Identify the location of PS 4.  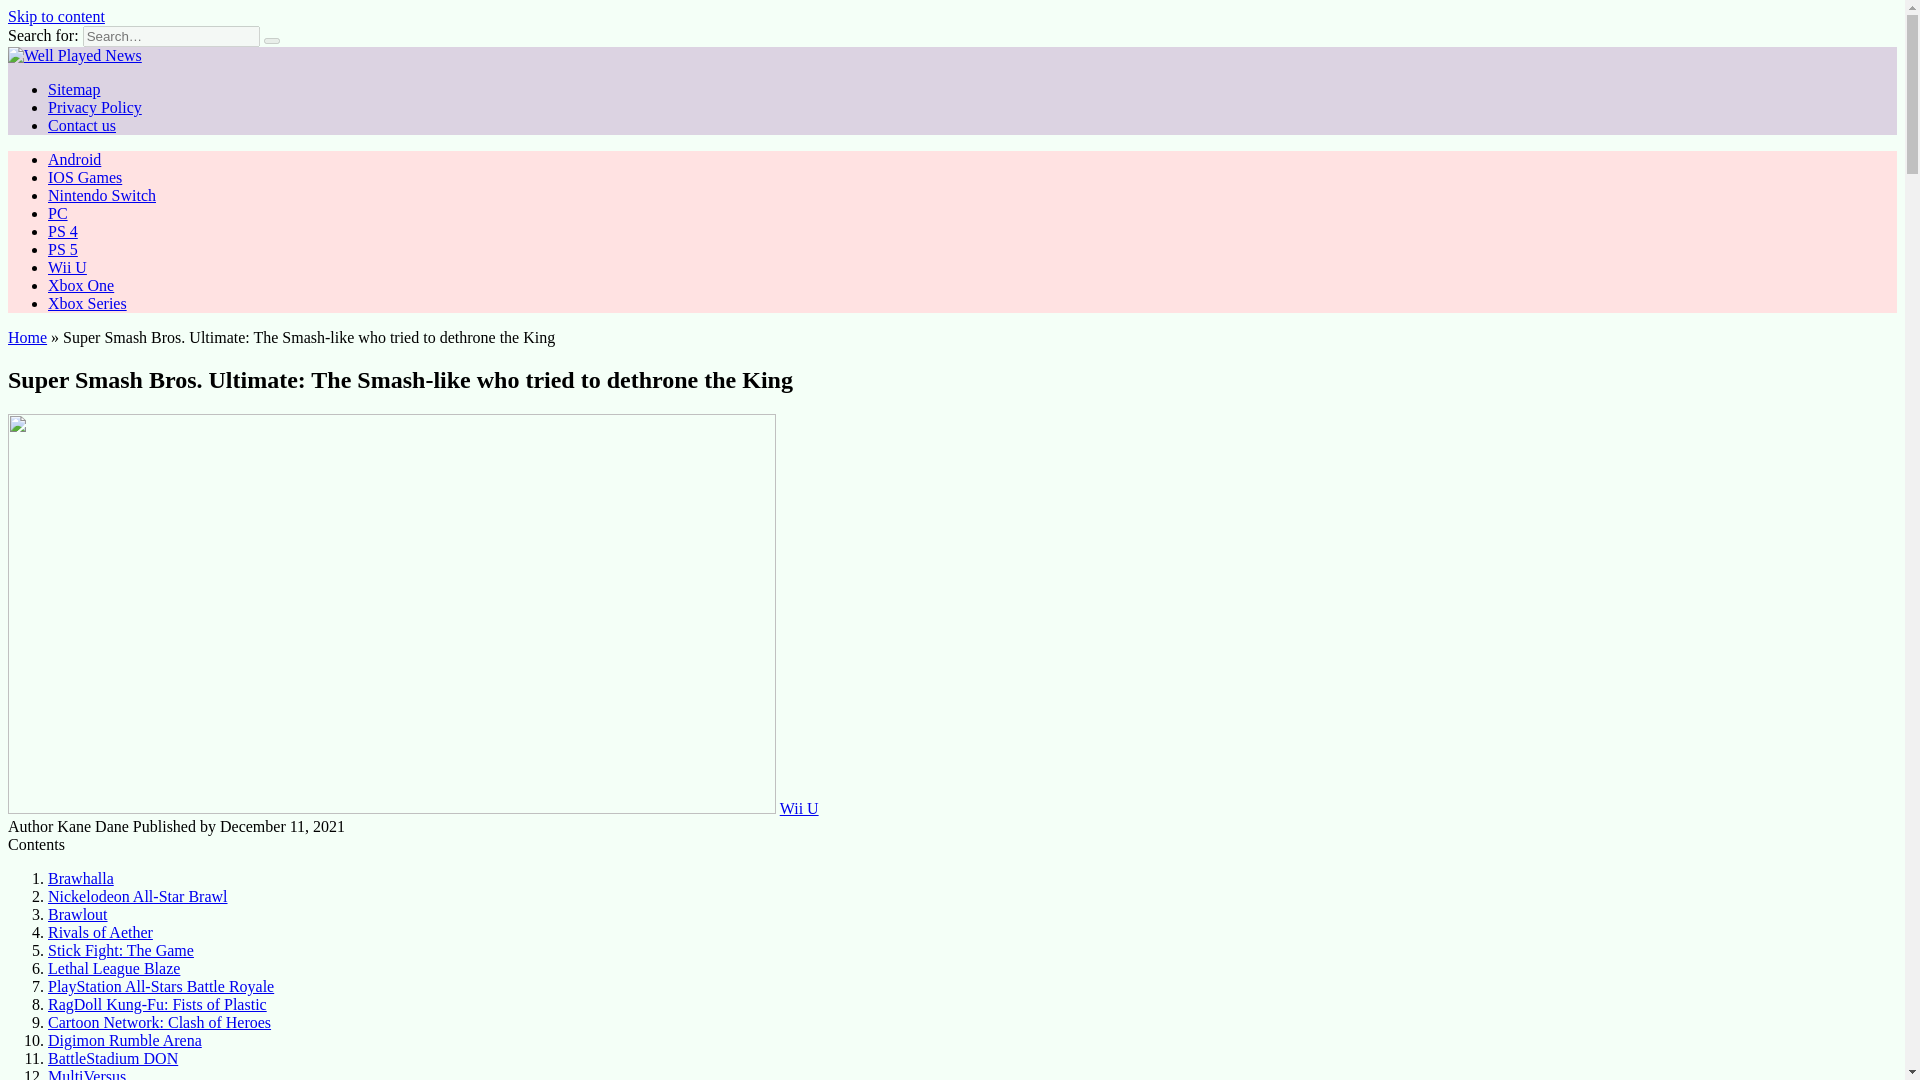
(63, 230).